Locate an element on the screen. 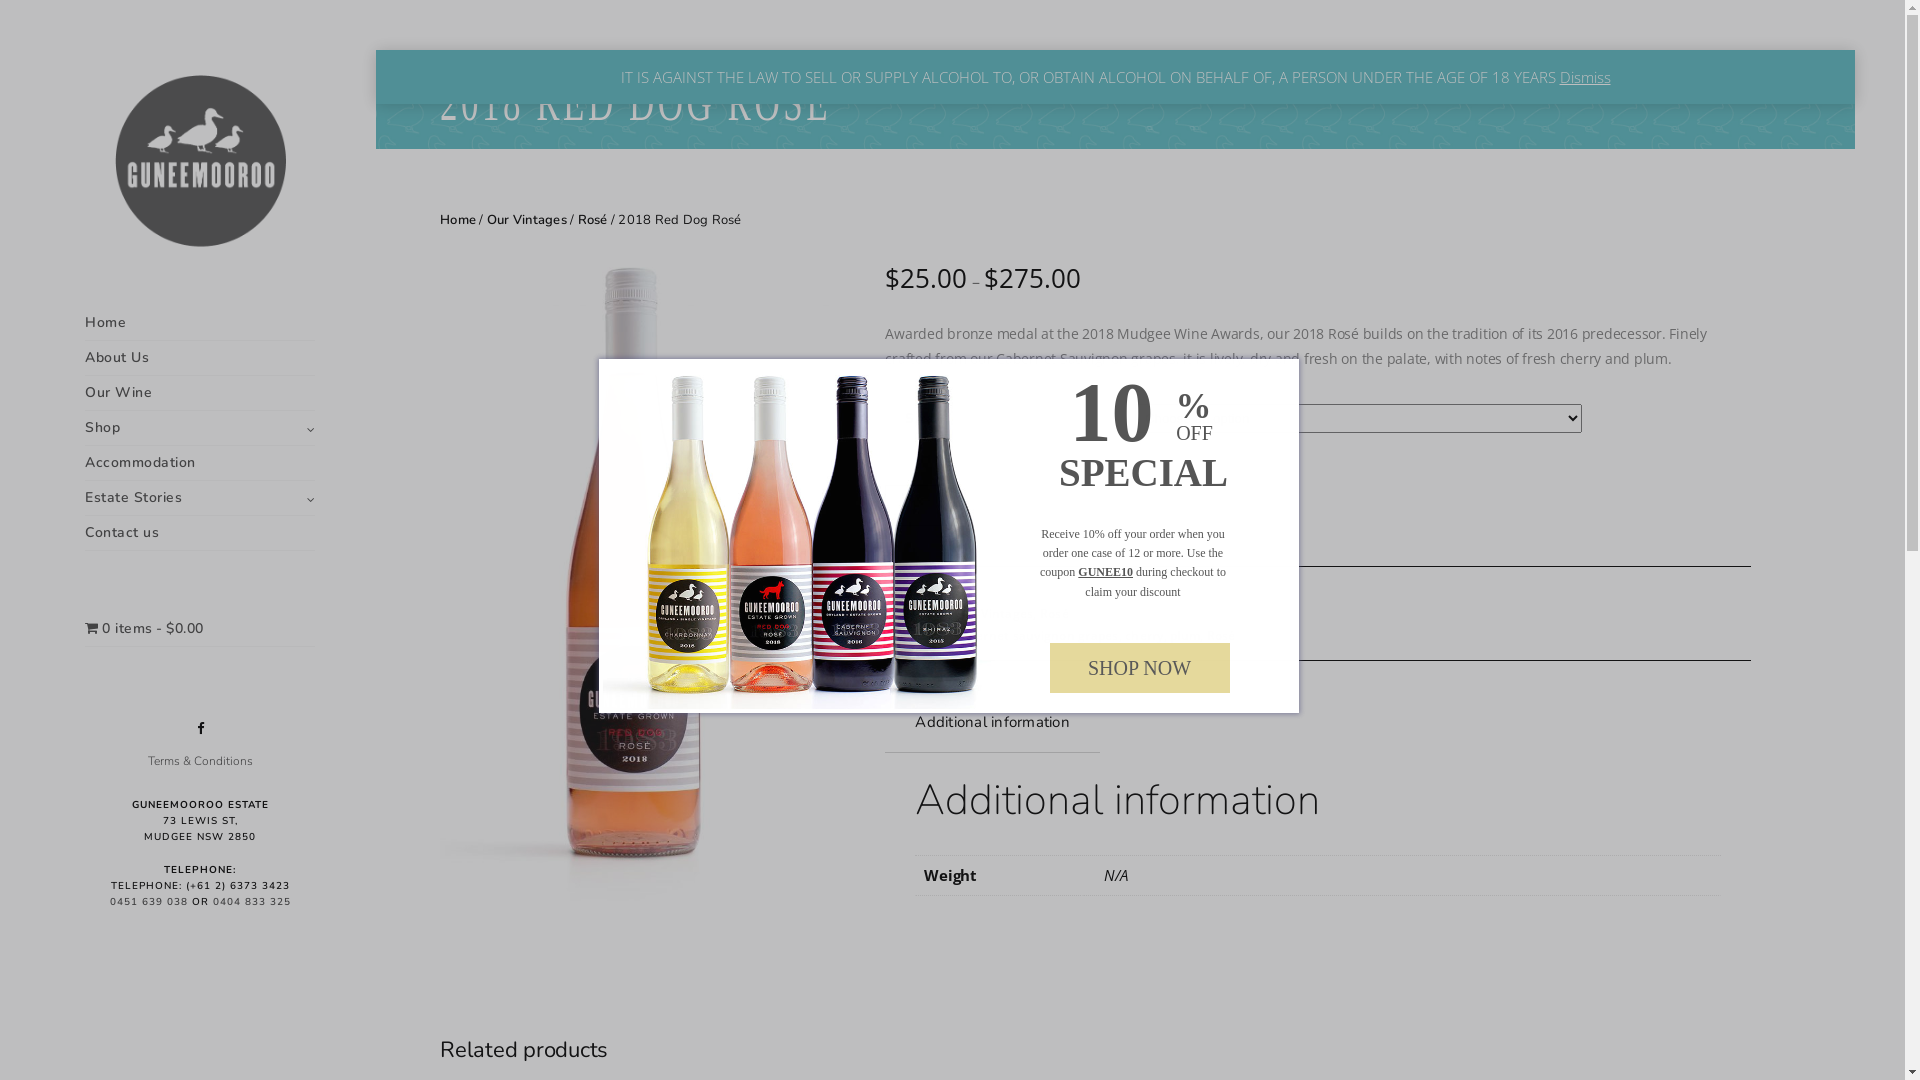 The image size is (1920, 1080). Our Wine is located at coordinates (200, 394).